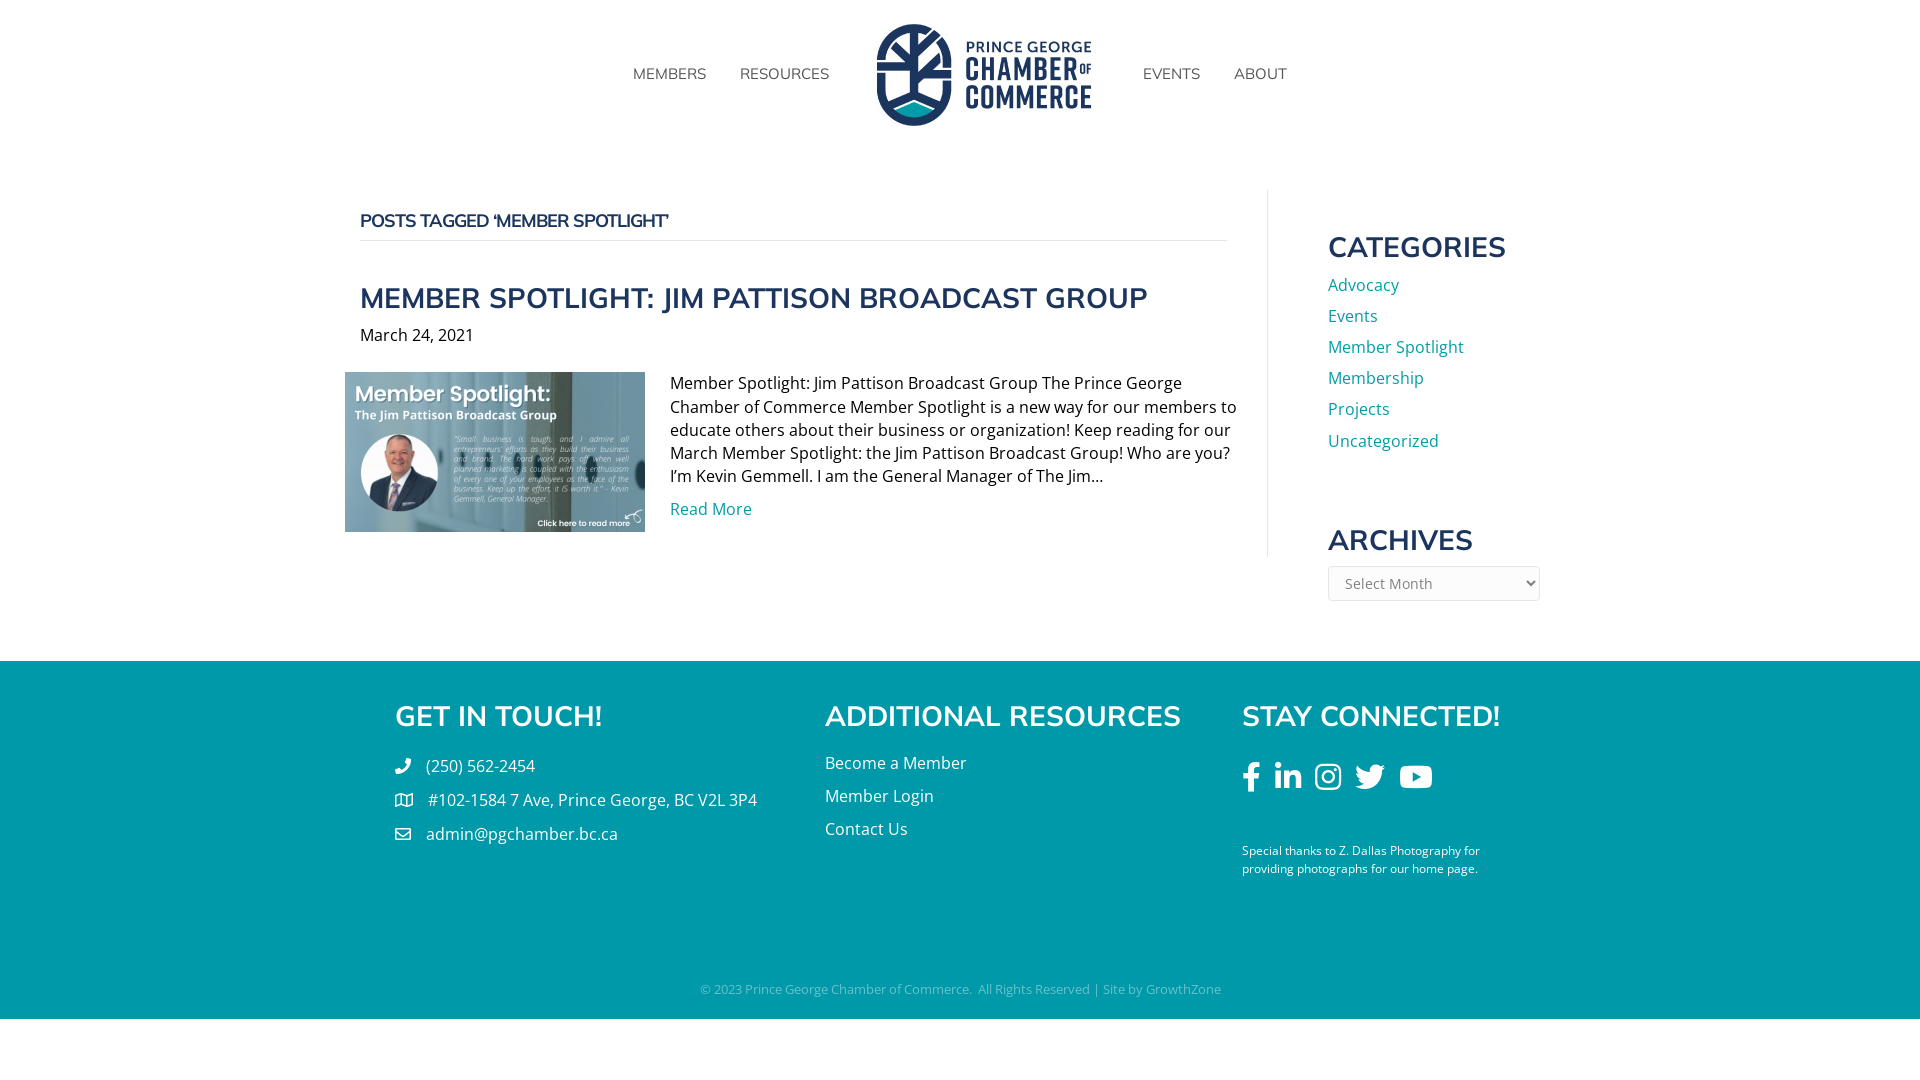 The width and height of the screenshot is (1920, 1080). I want to click on Member Spotlight, so click(1396, 347).